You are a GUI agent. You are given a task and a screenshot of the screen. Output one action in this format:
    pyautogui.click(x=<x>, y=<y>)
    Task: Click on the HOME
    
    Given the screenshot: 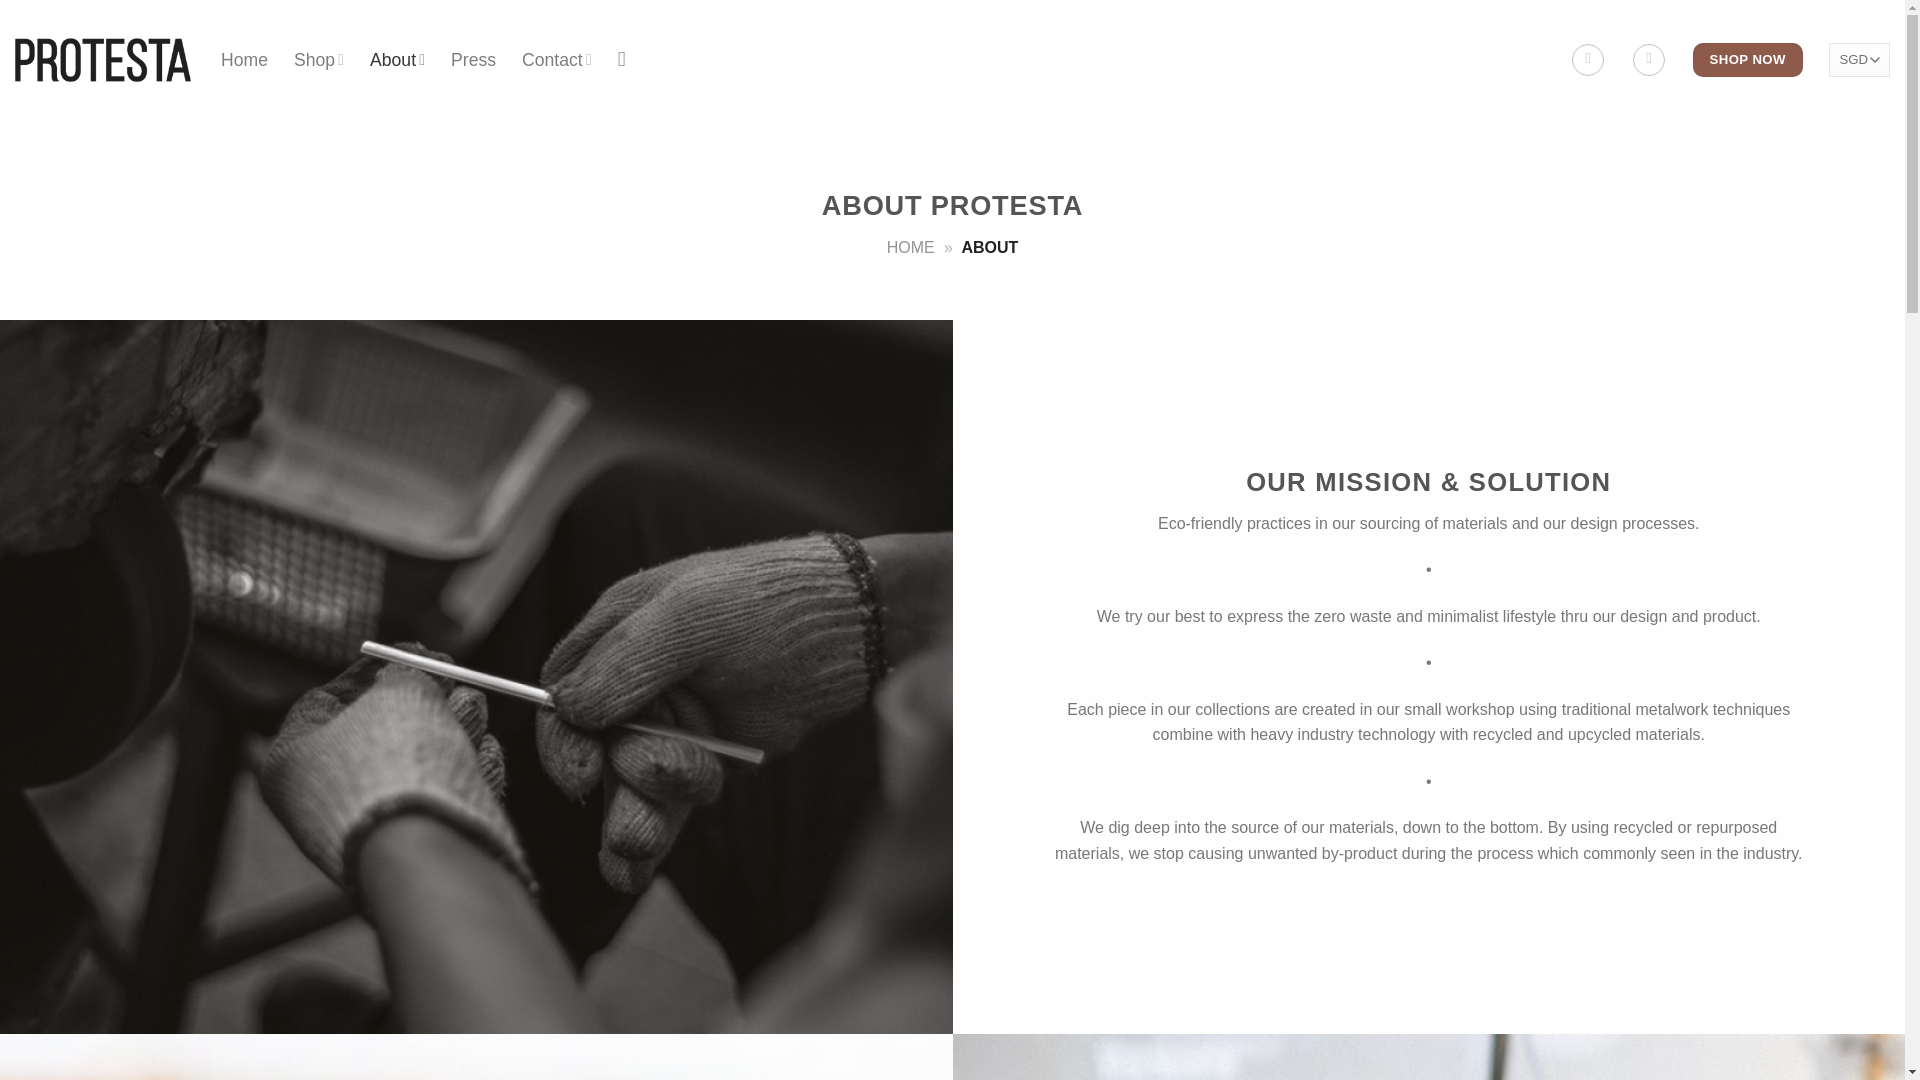 What is the action you would take?
    pyautogui.click(x=911, y=246)
    